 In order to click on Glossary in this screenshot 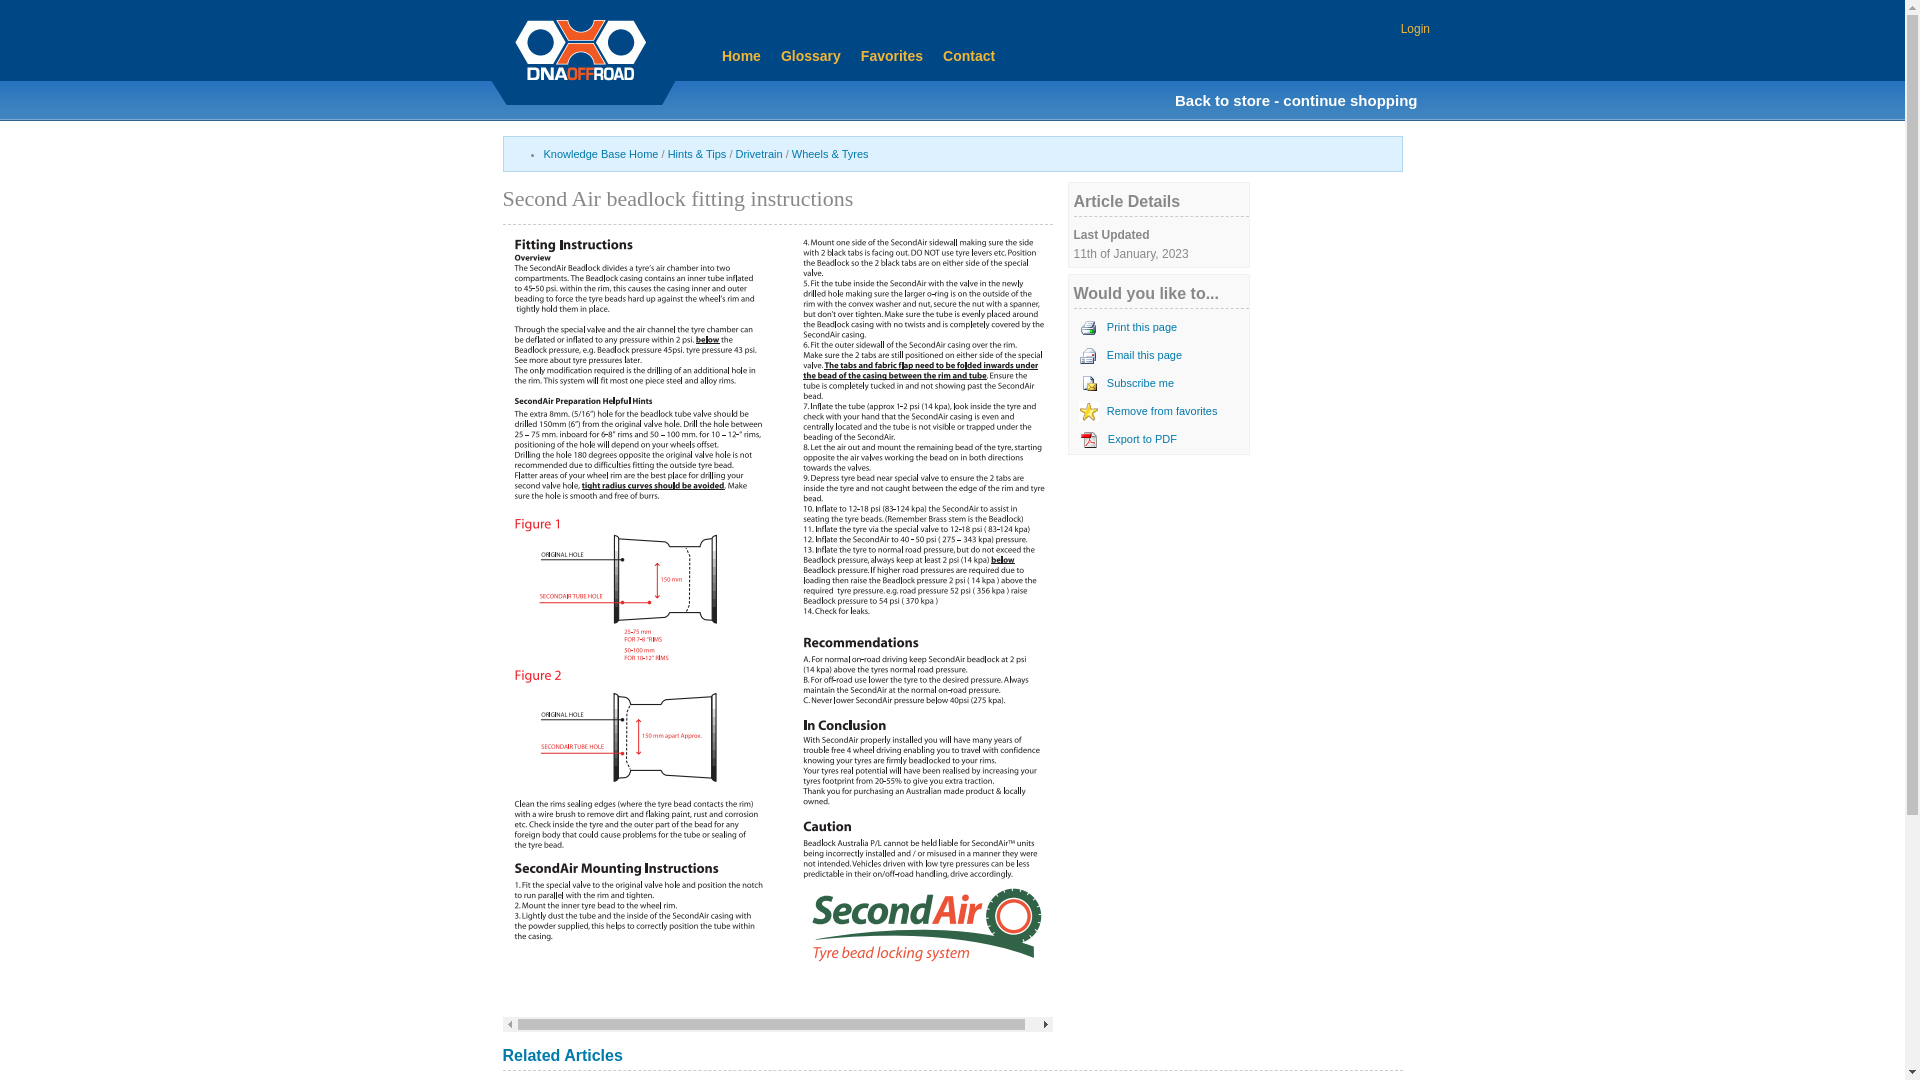, I will do `click(811, 56)`.